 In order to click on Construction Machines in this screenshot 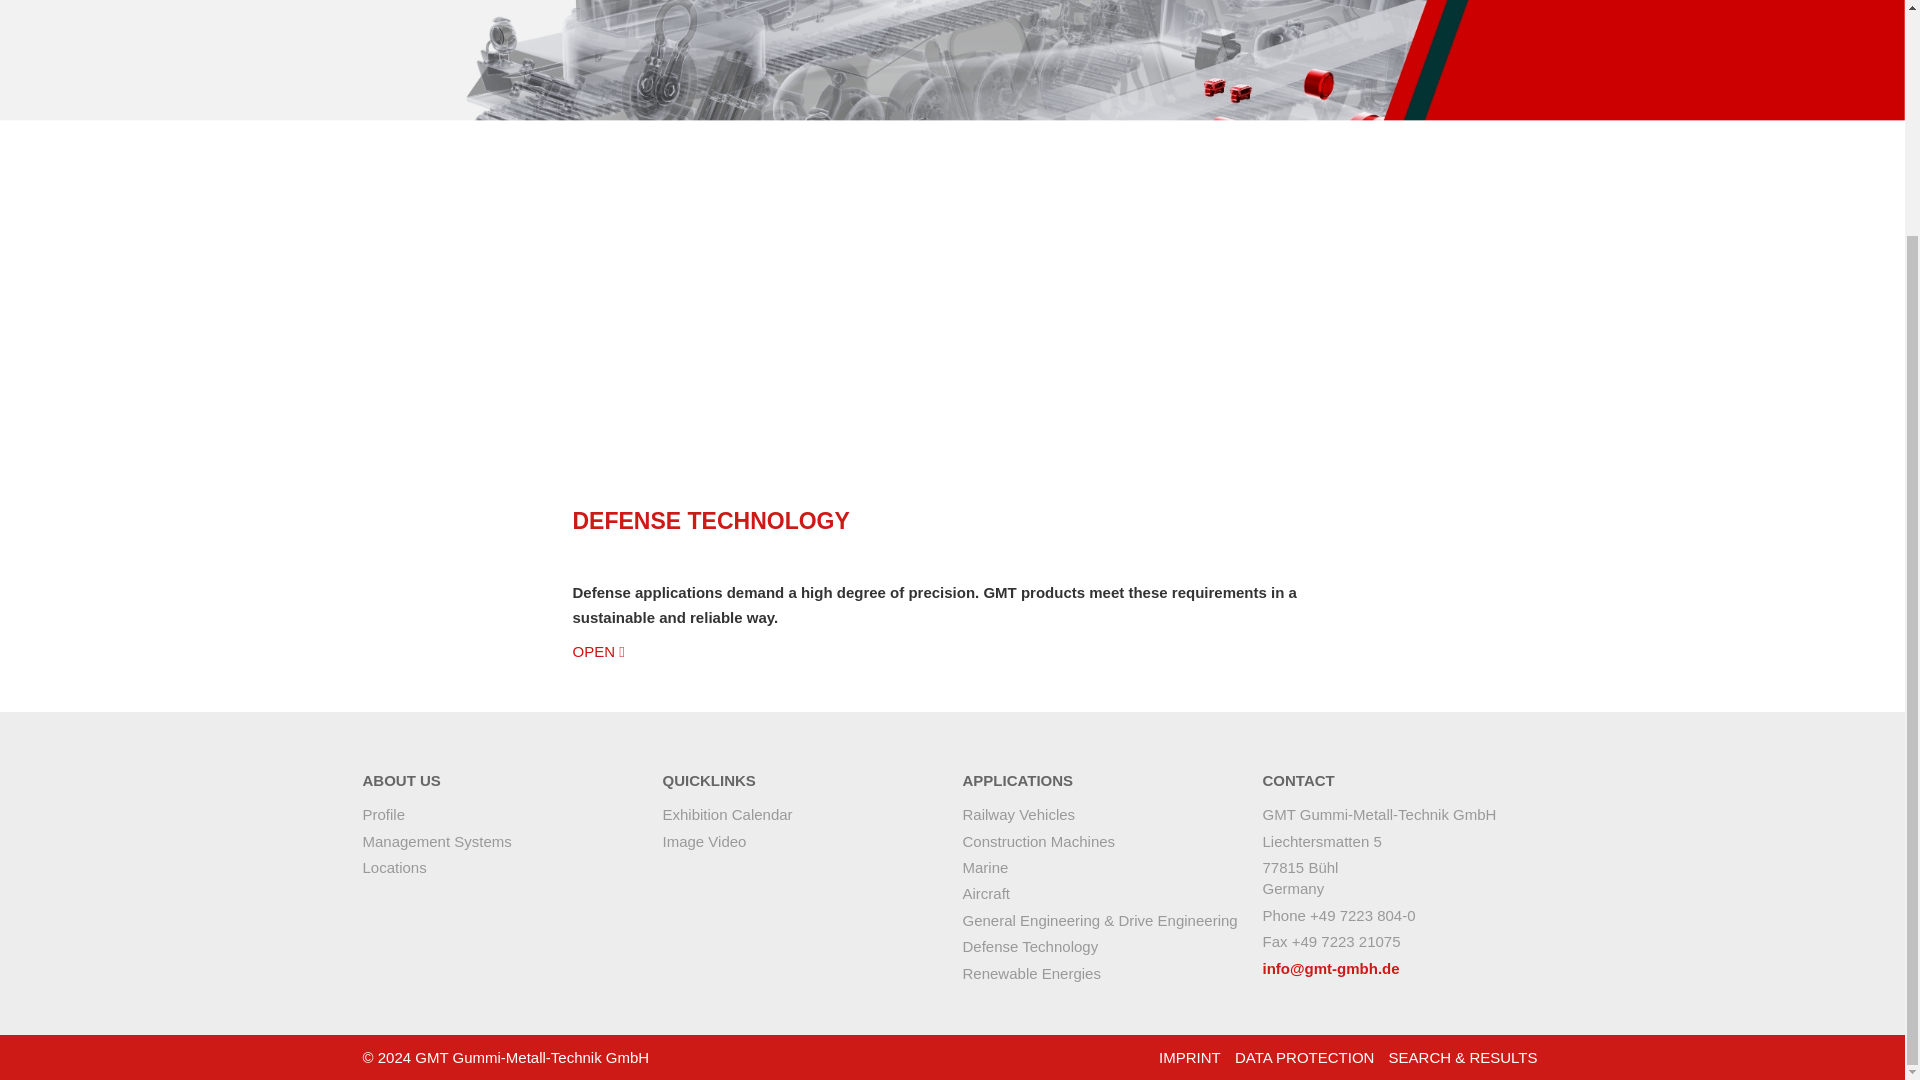, I will do `click(1038, 842)`.